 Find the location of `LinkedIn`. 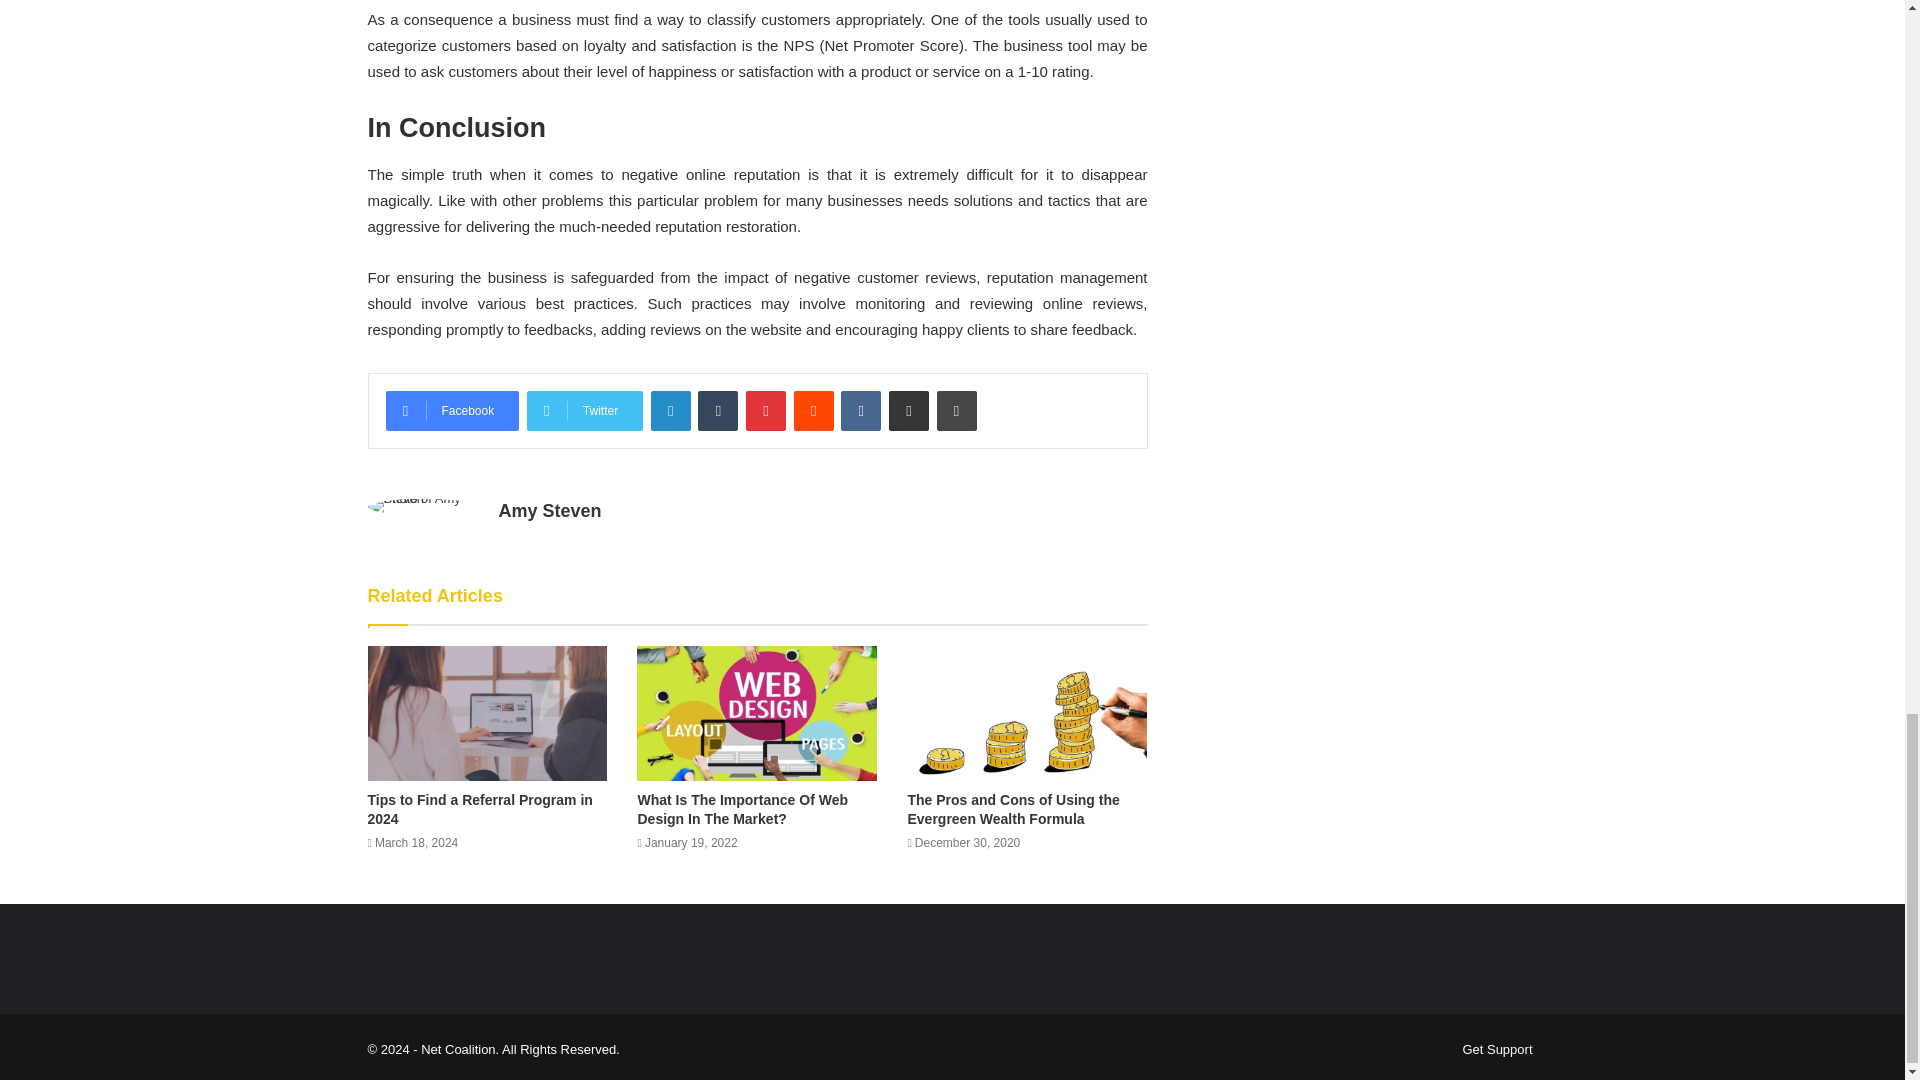

LinkedIn is located at coordinates (670, 410).